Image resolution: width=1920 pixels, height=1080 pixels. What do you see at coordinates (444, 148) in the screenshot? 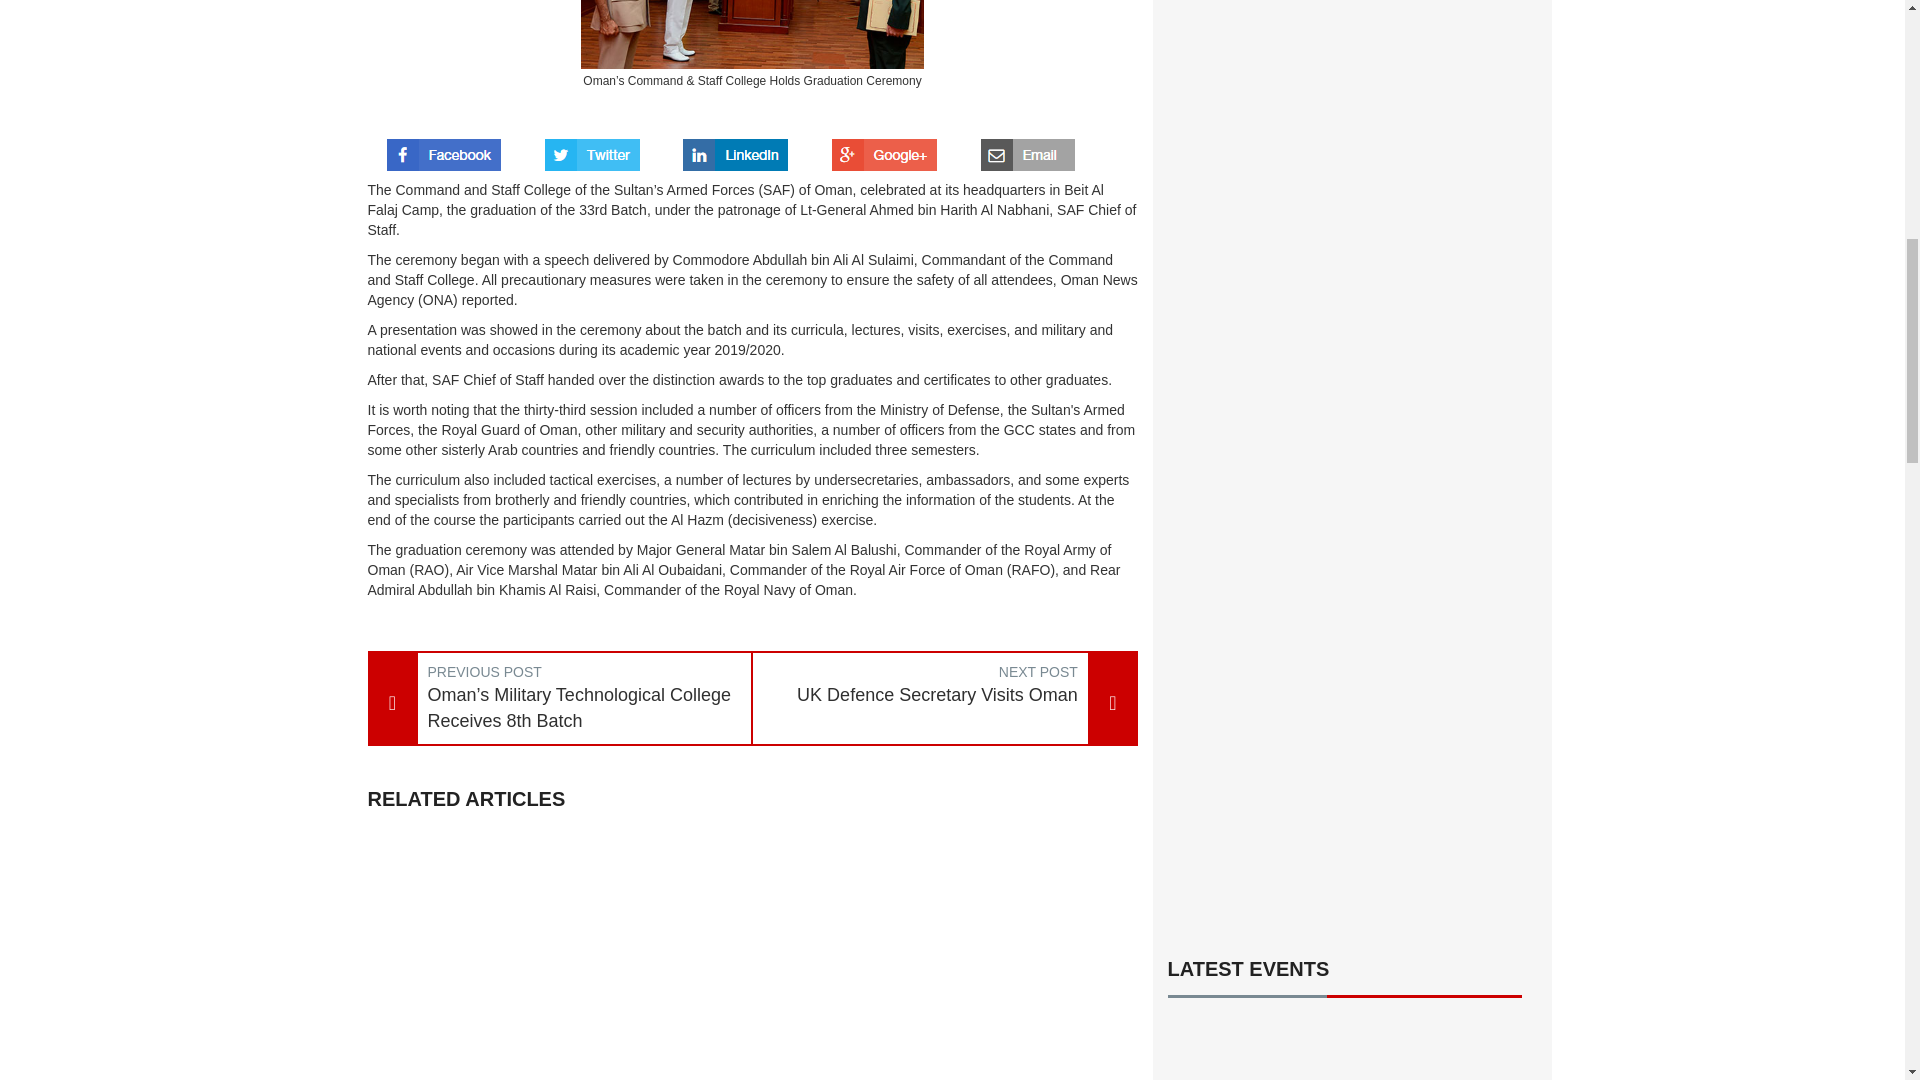
I see `Visit defaiya on Facebook` at bounding box center [444, 148].